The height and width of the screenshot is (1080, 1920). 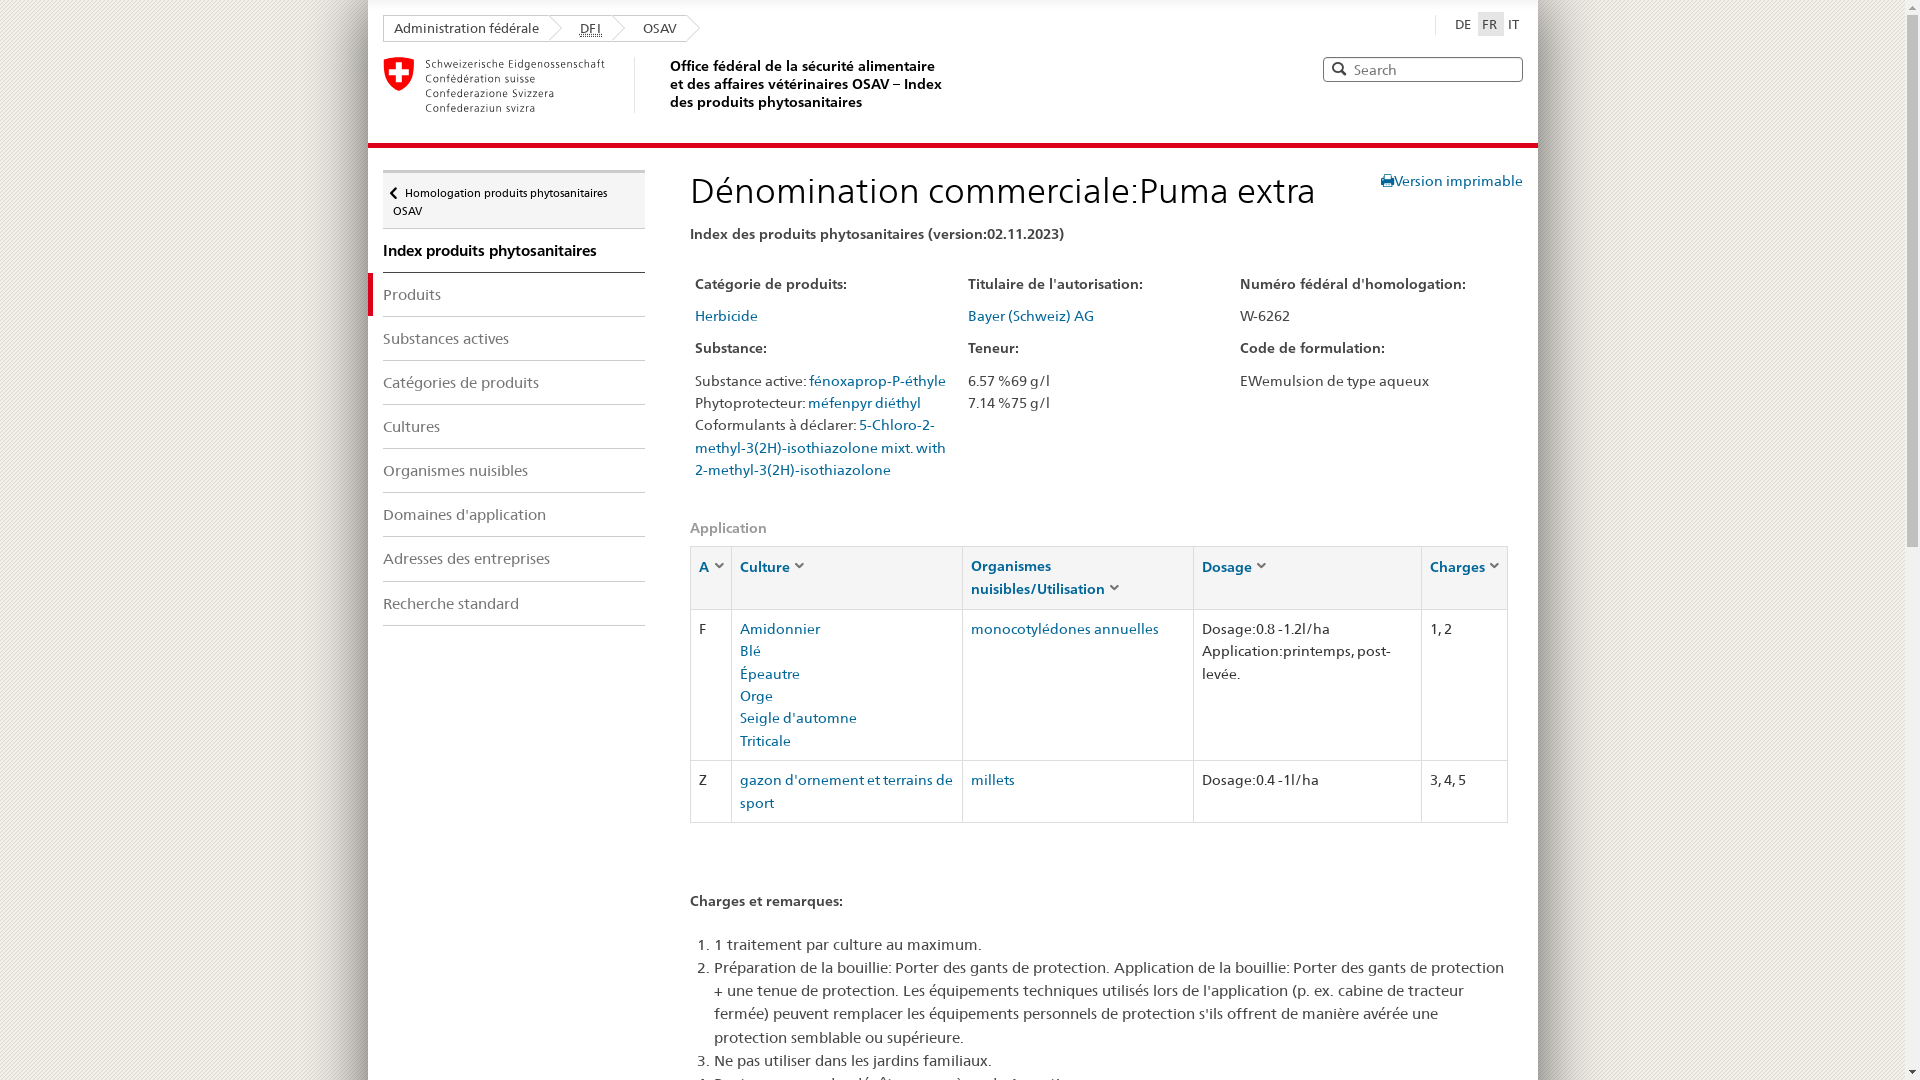 What do you see at coordinates (514, 558) in the screenshot?
I see `Adresses des entreprises` at bounding box center [514, 558].